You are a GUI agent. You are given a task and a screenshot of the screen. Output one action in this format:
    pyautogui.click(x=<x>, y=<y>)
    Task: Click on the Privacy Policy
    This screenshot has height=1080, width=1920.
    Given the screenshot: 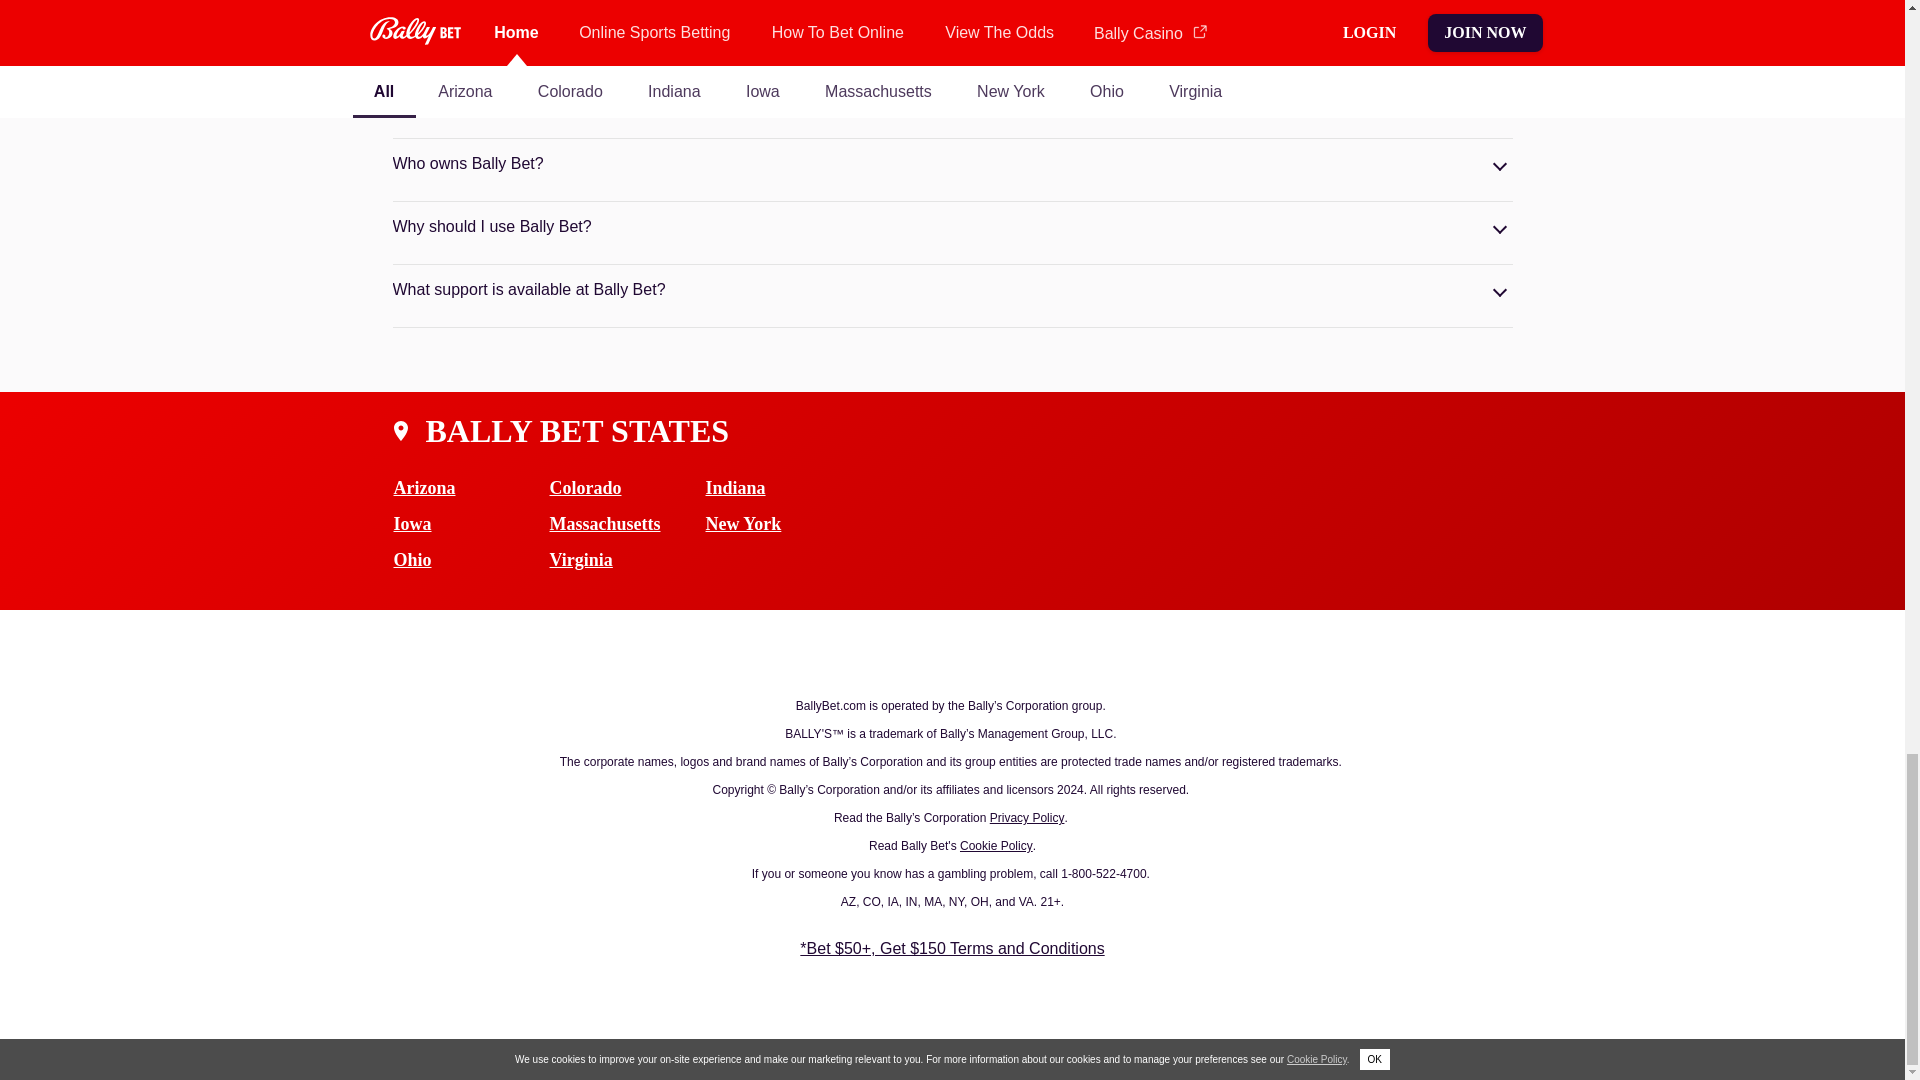 What is the action you would take?
    pyautogui.click(x=1028, y=818)
    